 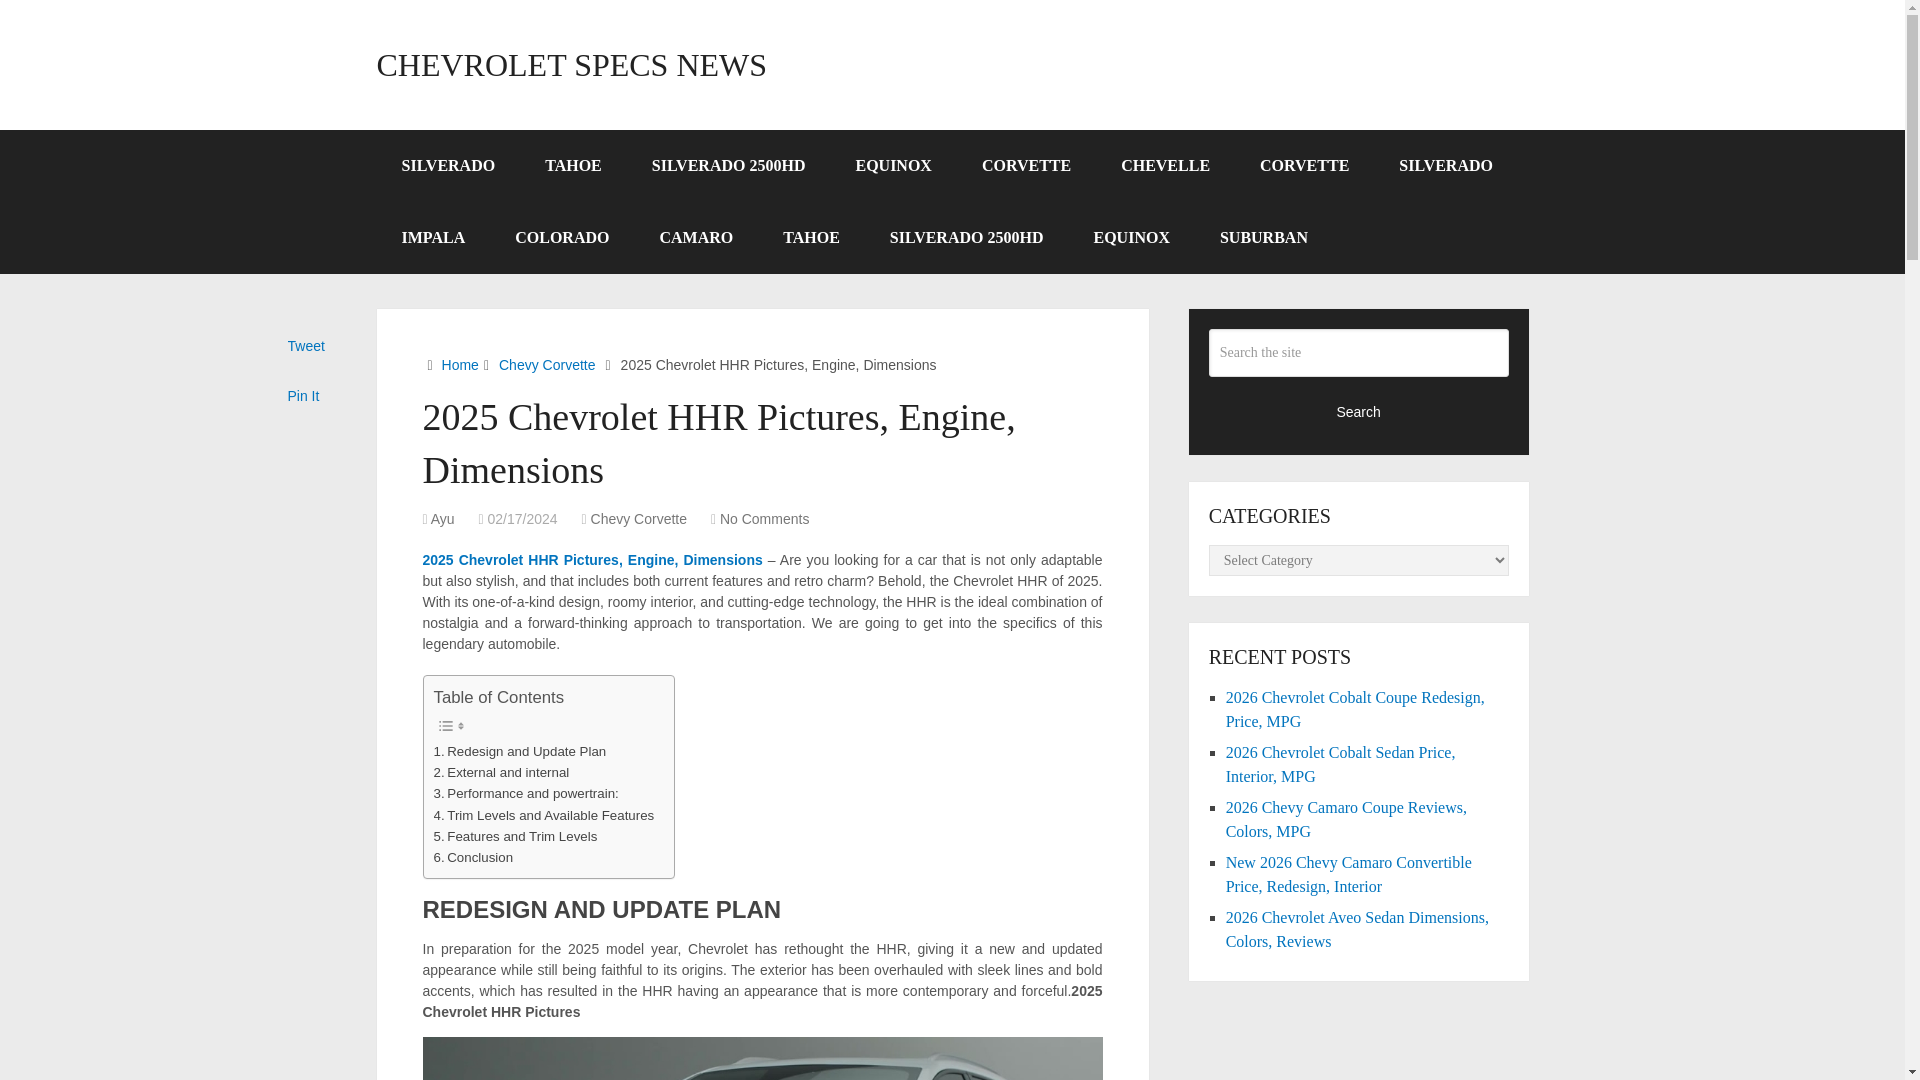 What do you see at coordinates (448, 165) in the screenshot?
I see `SILVERADO` at bounding box center [448, 165].